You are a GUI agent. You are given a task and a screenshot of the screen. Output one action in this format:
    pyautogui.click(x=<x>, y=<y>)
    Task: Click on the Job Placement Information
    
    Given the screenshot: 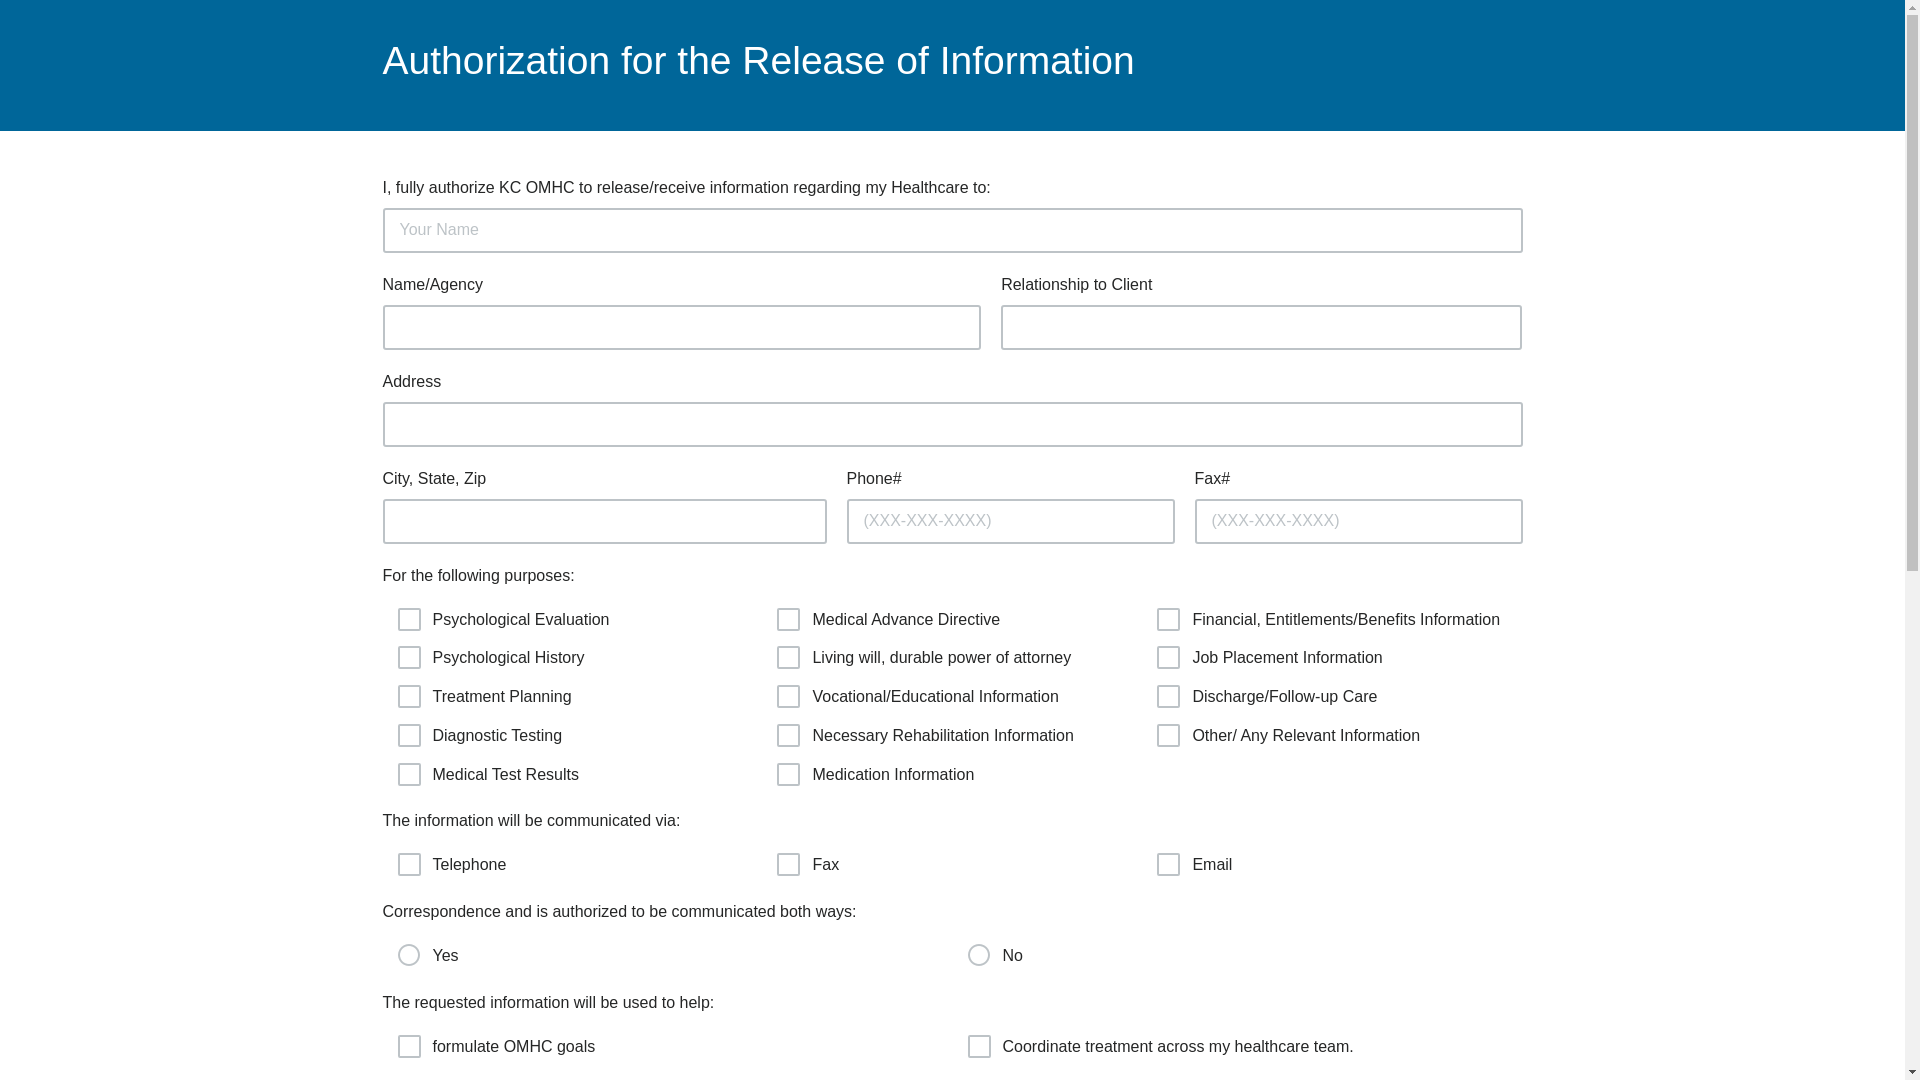 What is the action you would take?
    pyautogui.click(x=1166, y=654)
    